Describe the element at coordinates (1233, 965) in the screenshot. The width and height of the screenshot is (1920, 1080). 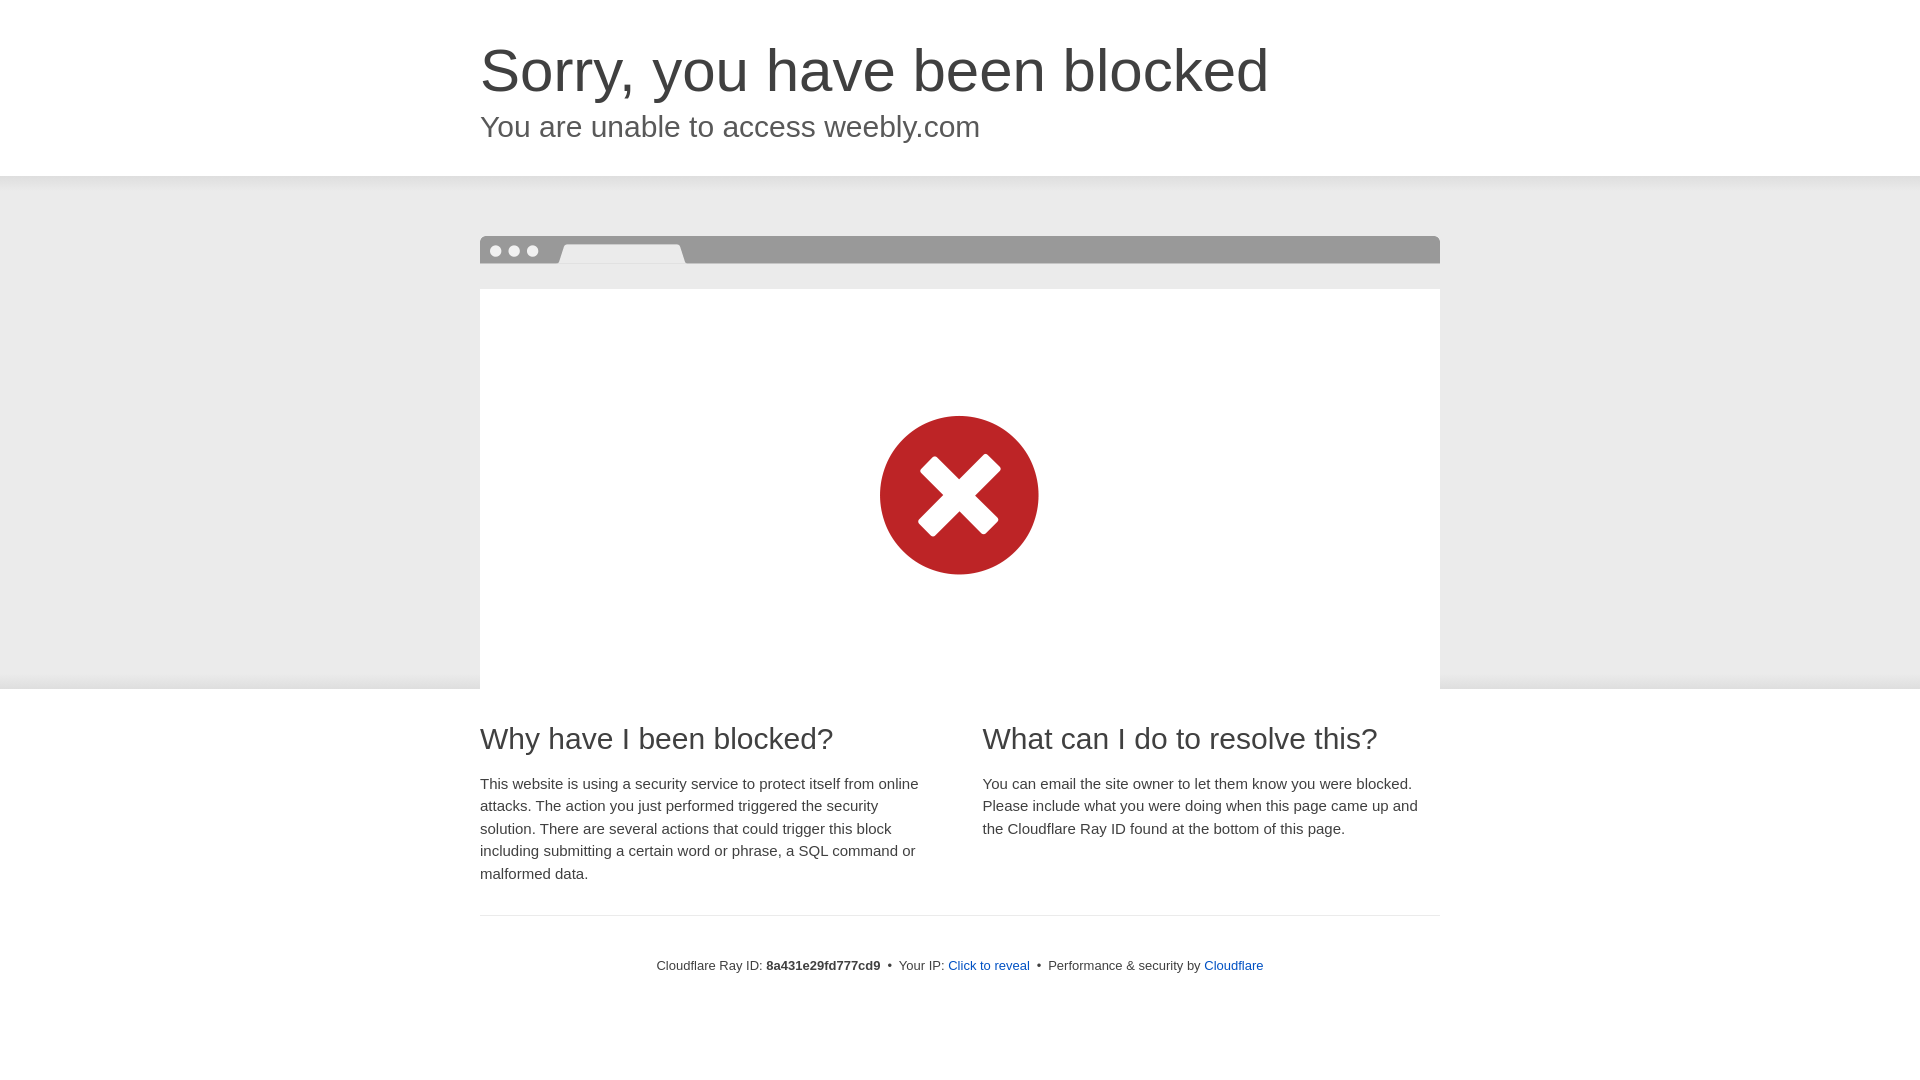
I see `Cloudflare` at that location.